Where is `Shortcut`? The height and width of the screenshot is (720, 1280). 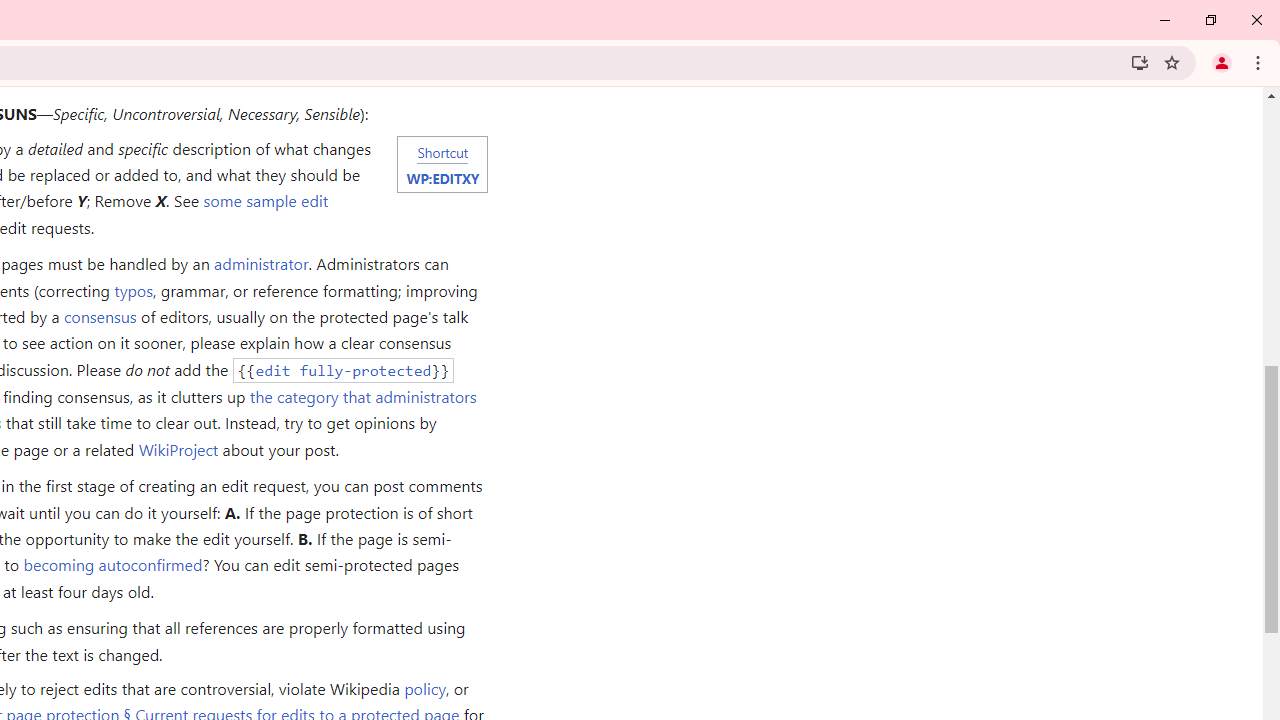 Shortcut is located at coordinates (442, 151).